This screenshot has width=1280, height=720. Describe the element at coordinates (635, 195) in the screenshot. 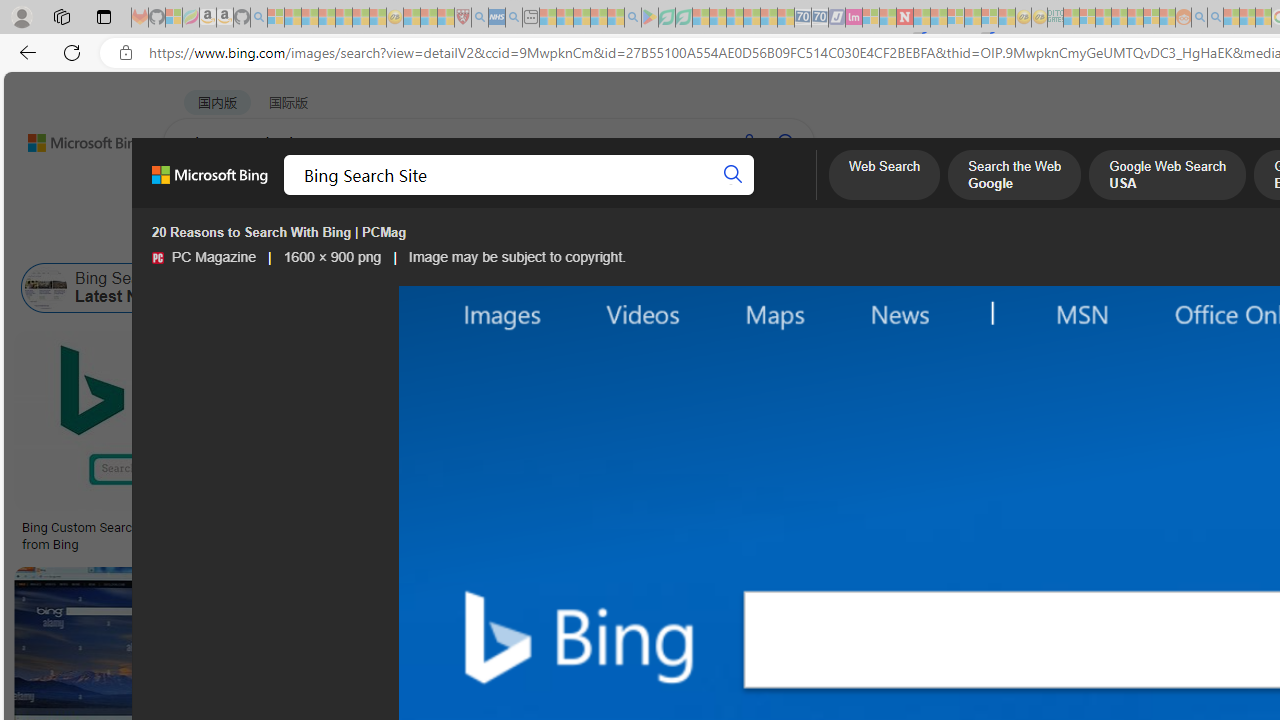

I see `ACADEMIC` at that location.